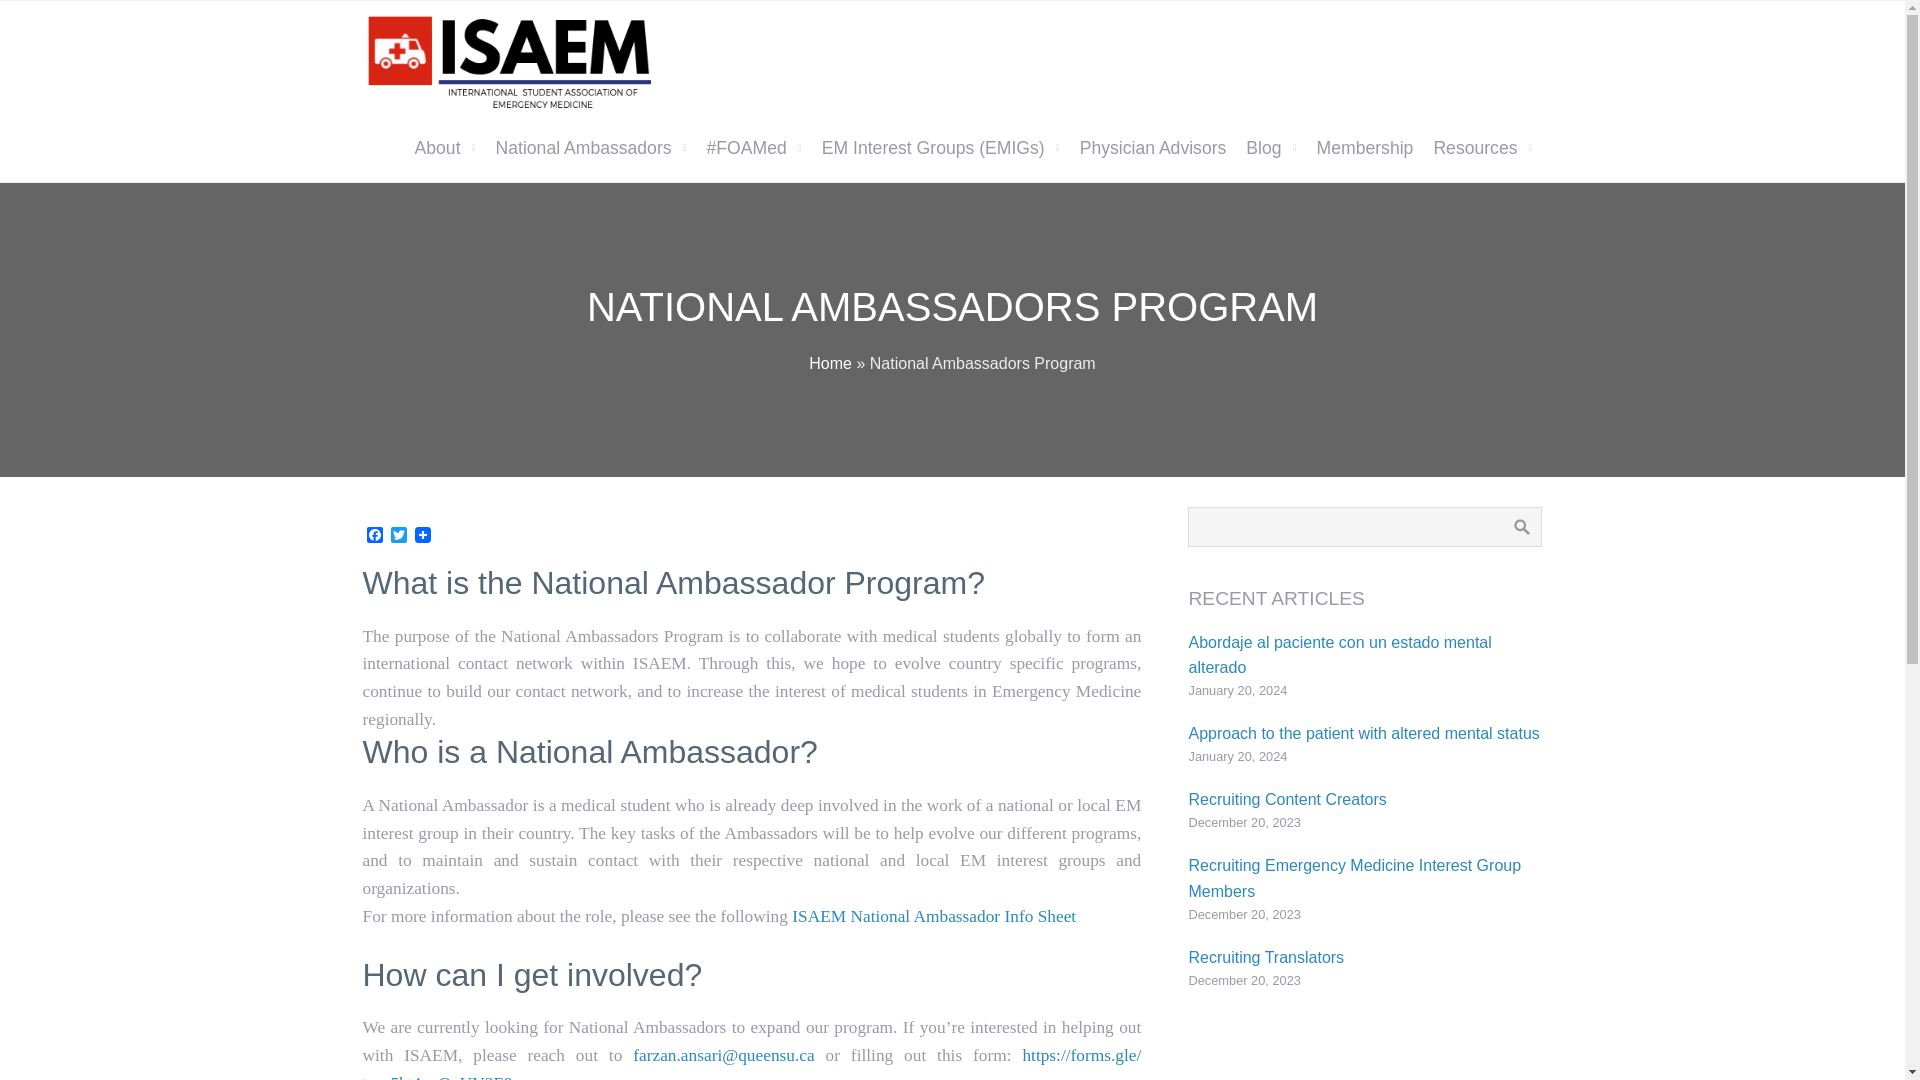 This screenshot has height=1080, width=1920. Describe the element at coordinates (398, 536) in the screenshot. I see `Twitter` at that location.